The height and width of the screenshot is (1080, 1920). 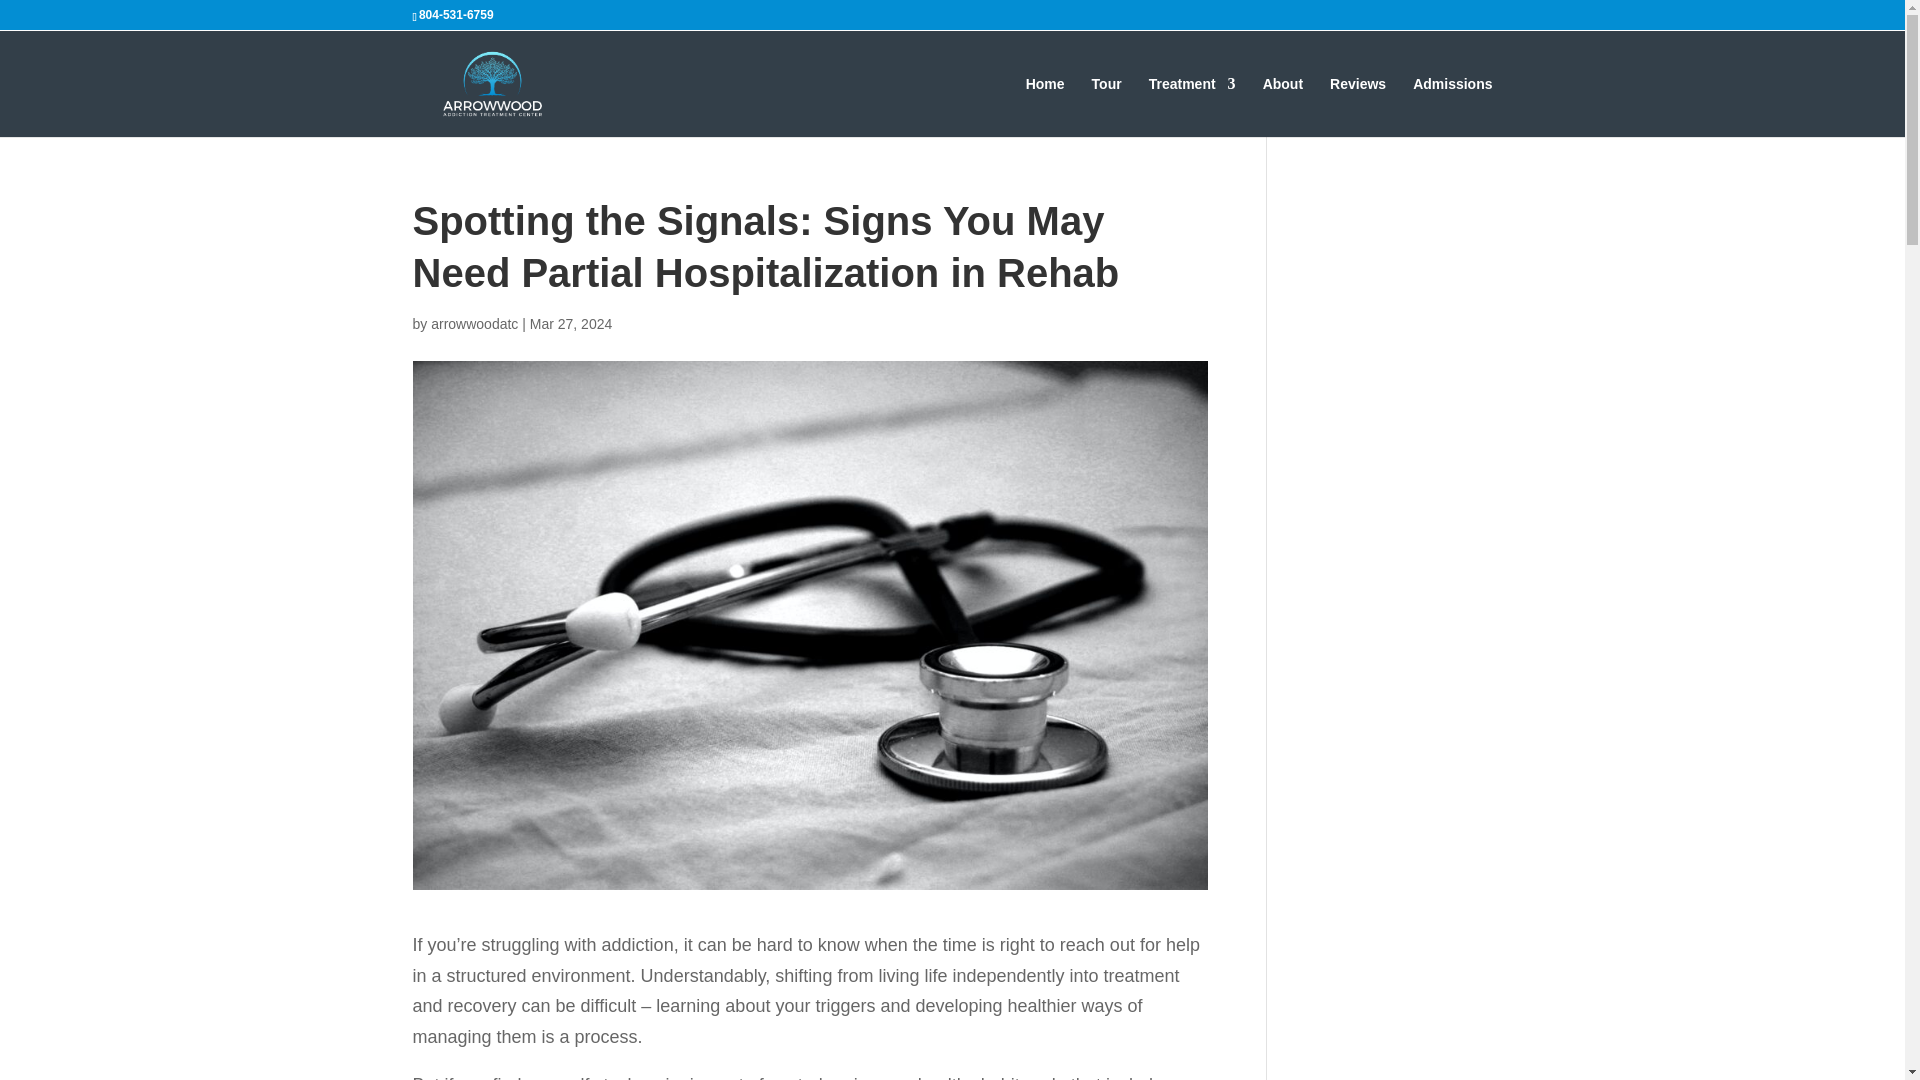 I want to click on Treatment, so click(x=1192, y=106).